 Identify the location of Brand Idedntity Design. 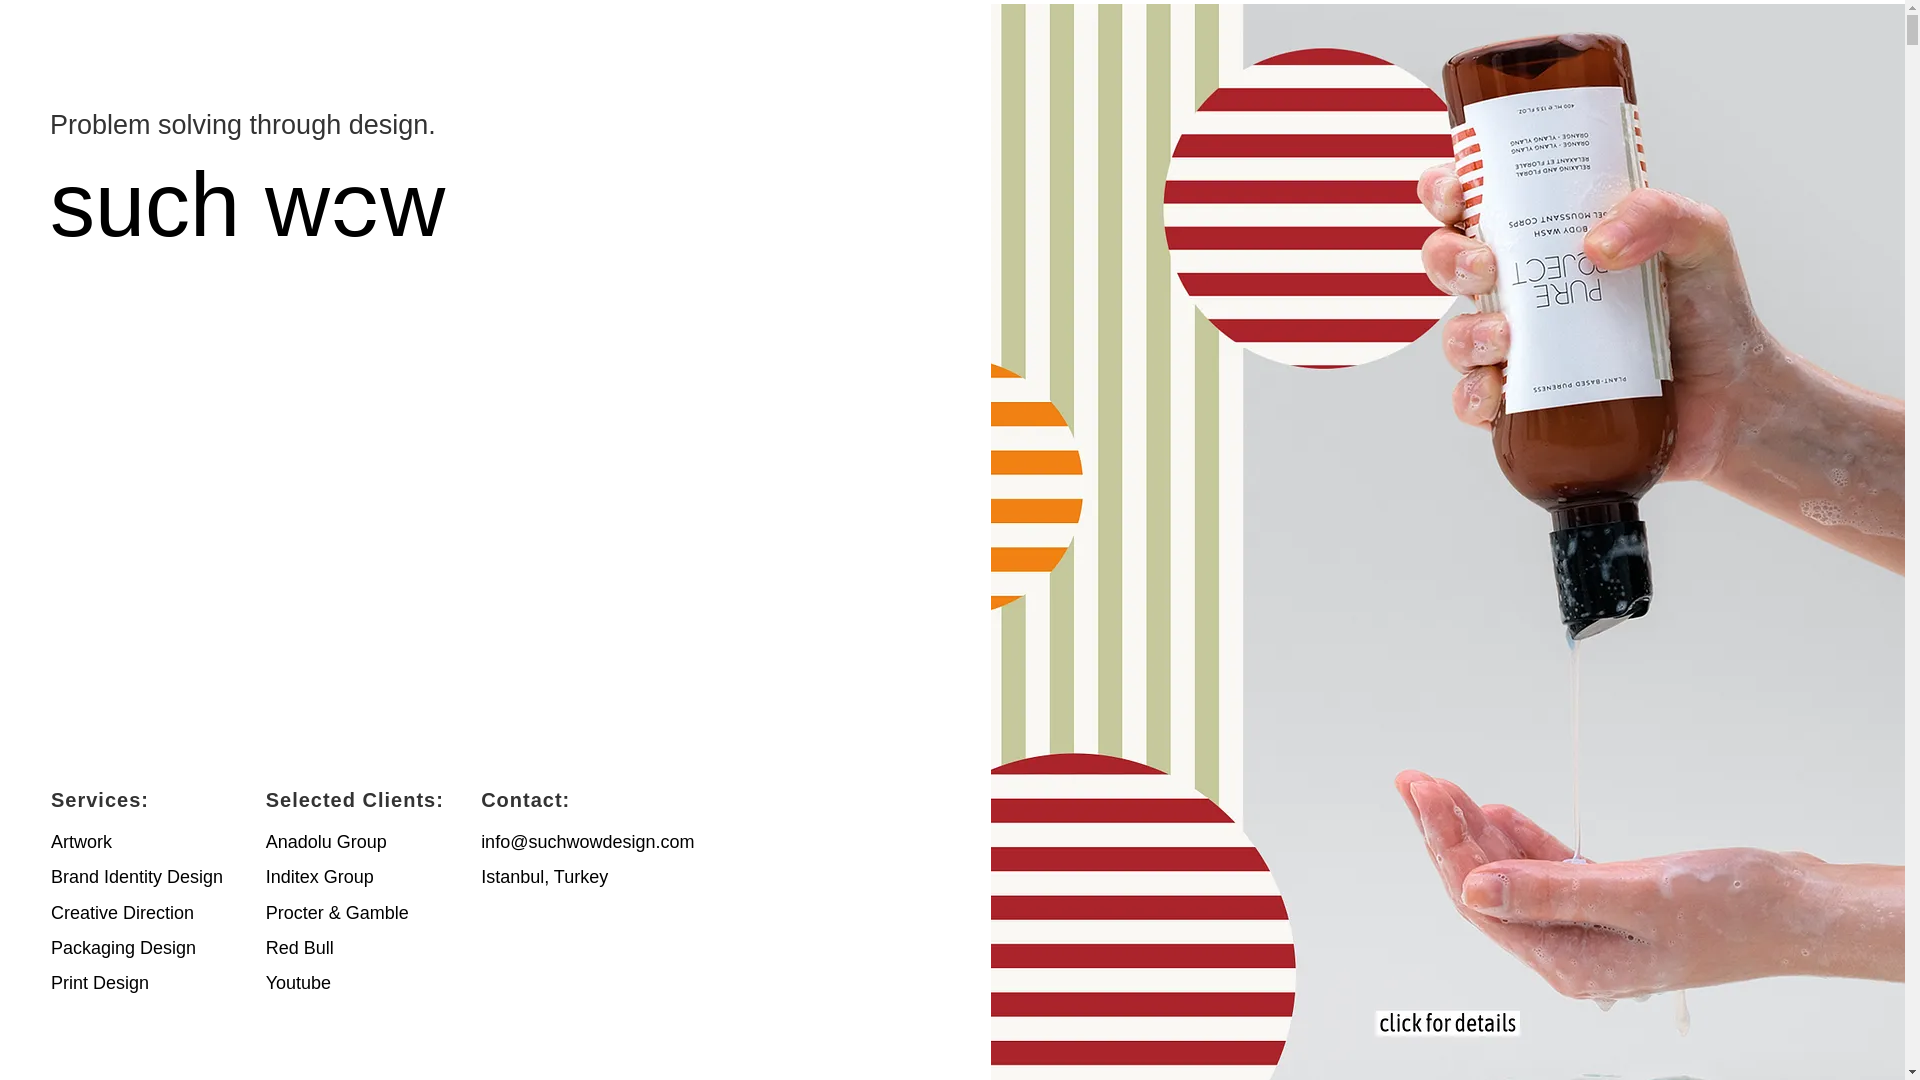
(136, 876).